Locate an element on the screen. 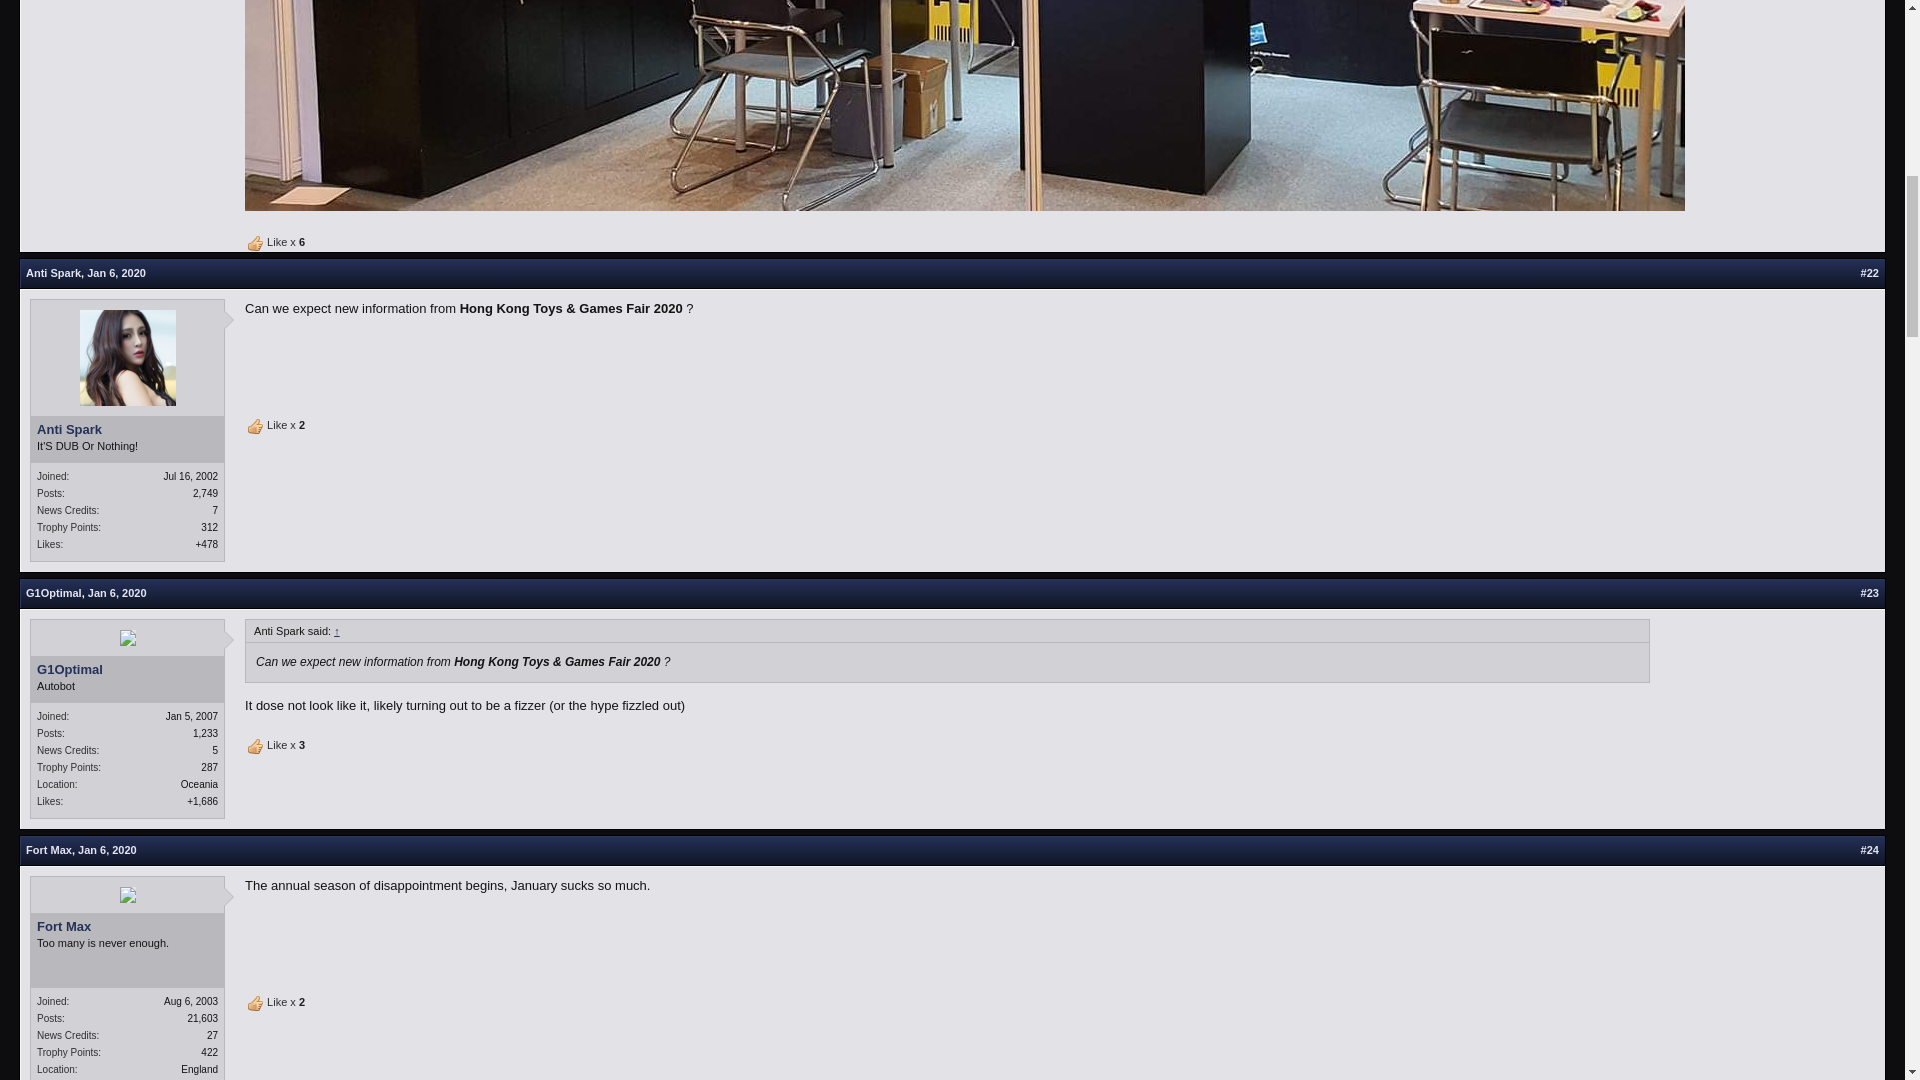  Like is located at coordinates (256, 746).